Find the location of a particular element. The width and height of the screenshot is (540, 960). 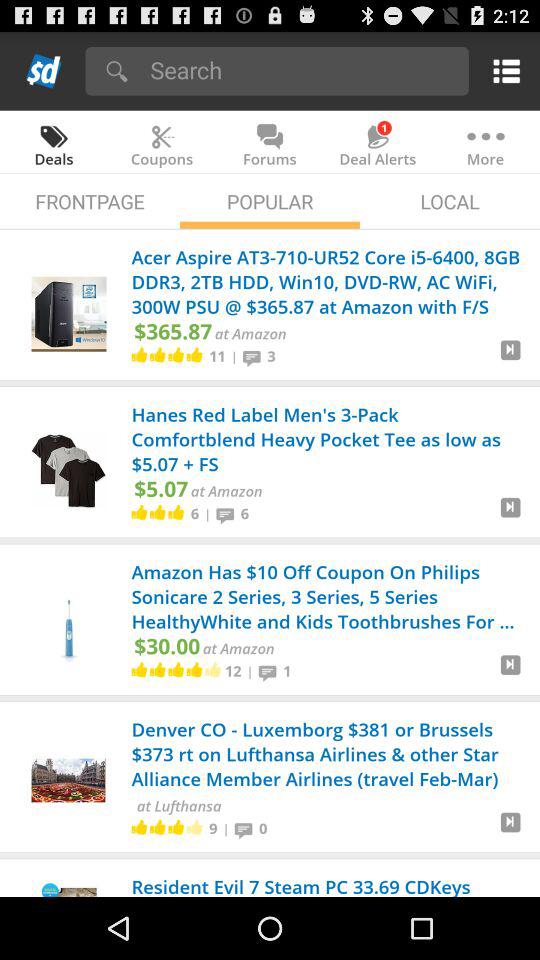

turn on icon to the right of the | app is located at coordinates (246, 828).